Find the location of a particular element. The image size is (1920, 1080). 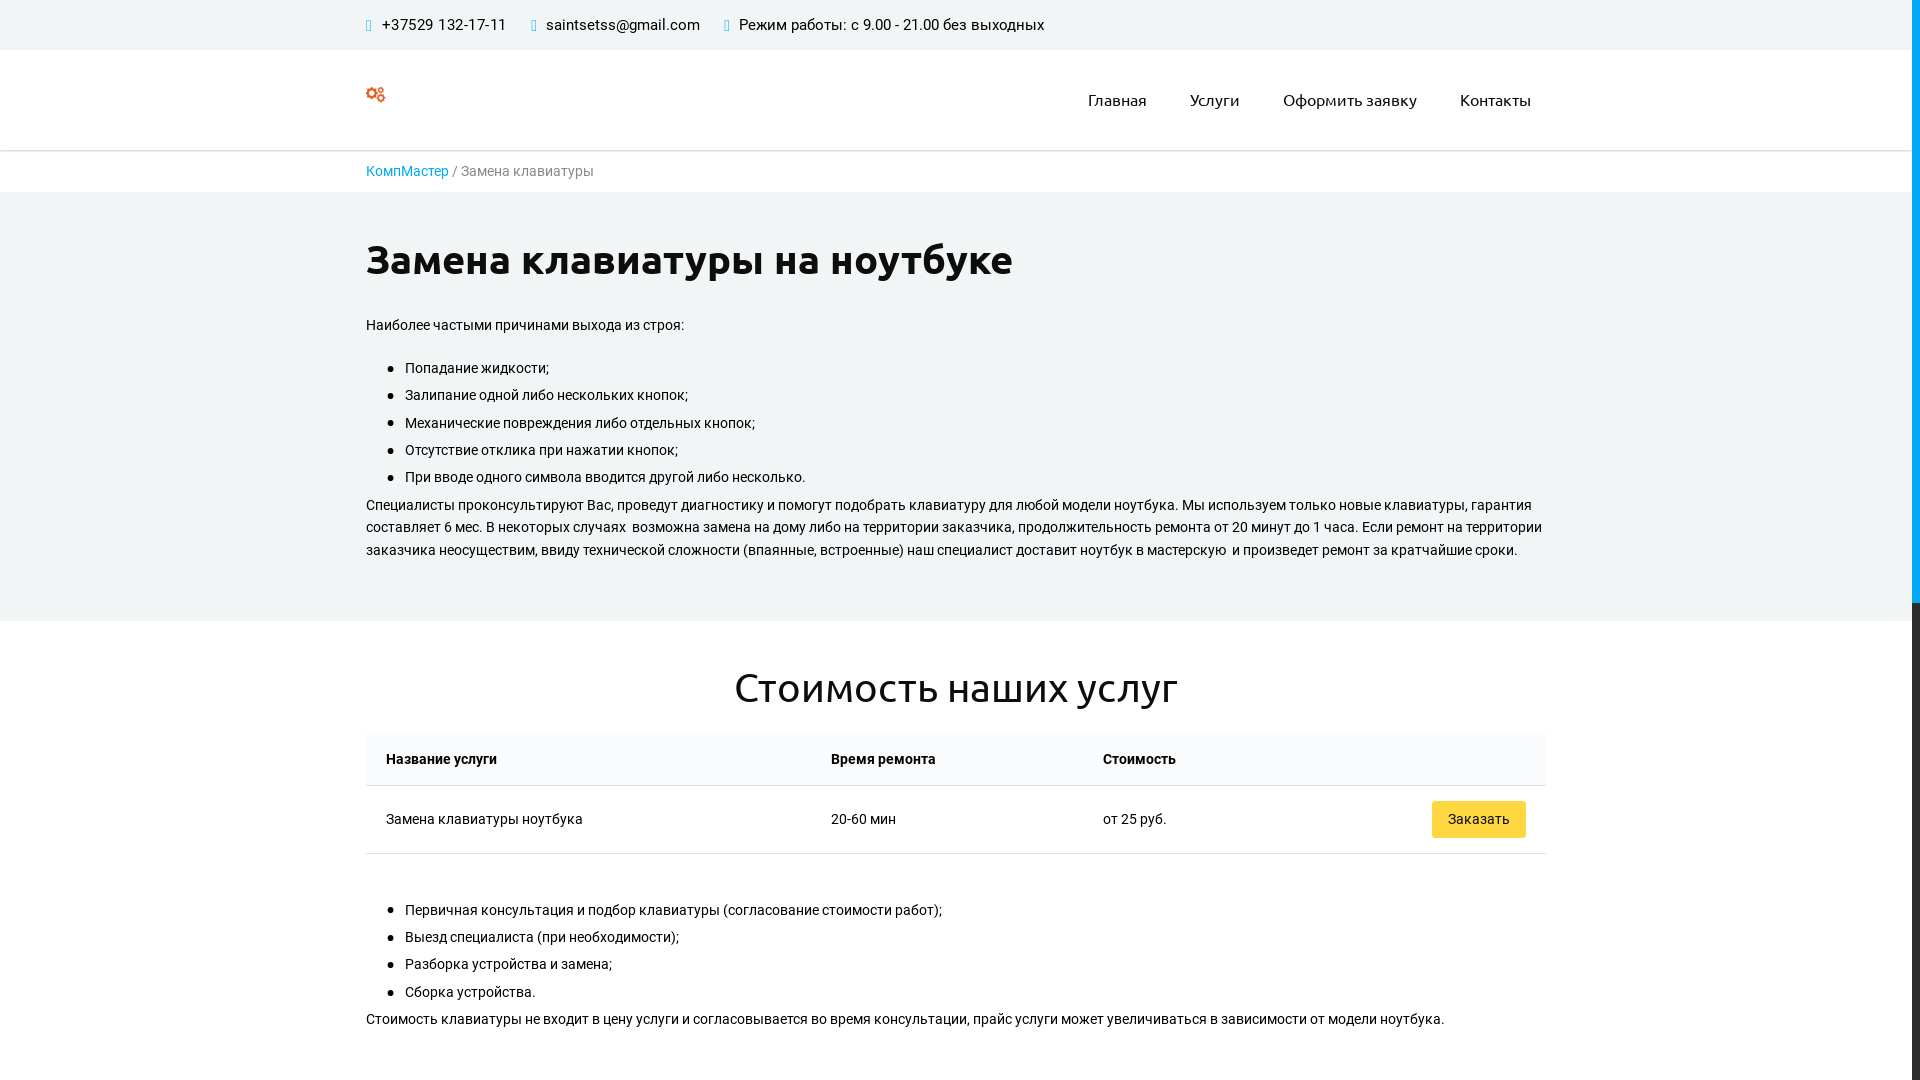

saintsetss@gmail.com is located at coordinates (623, 25).